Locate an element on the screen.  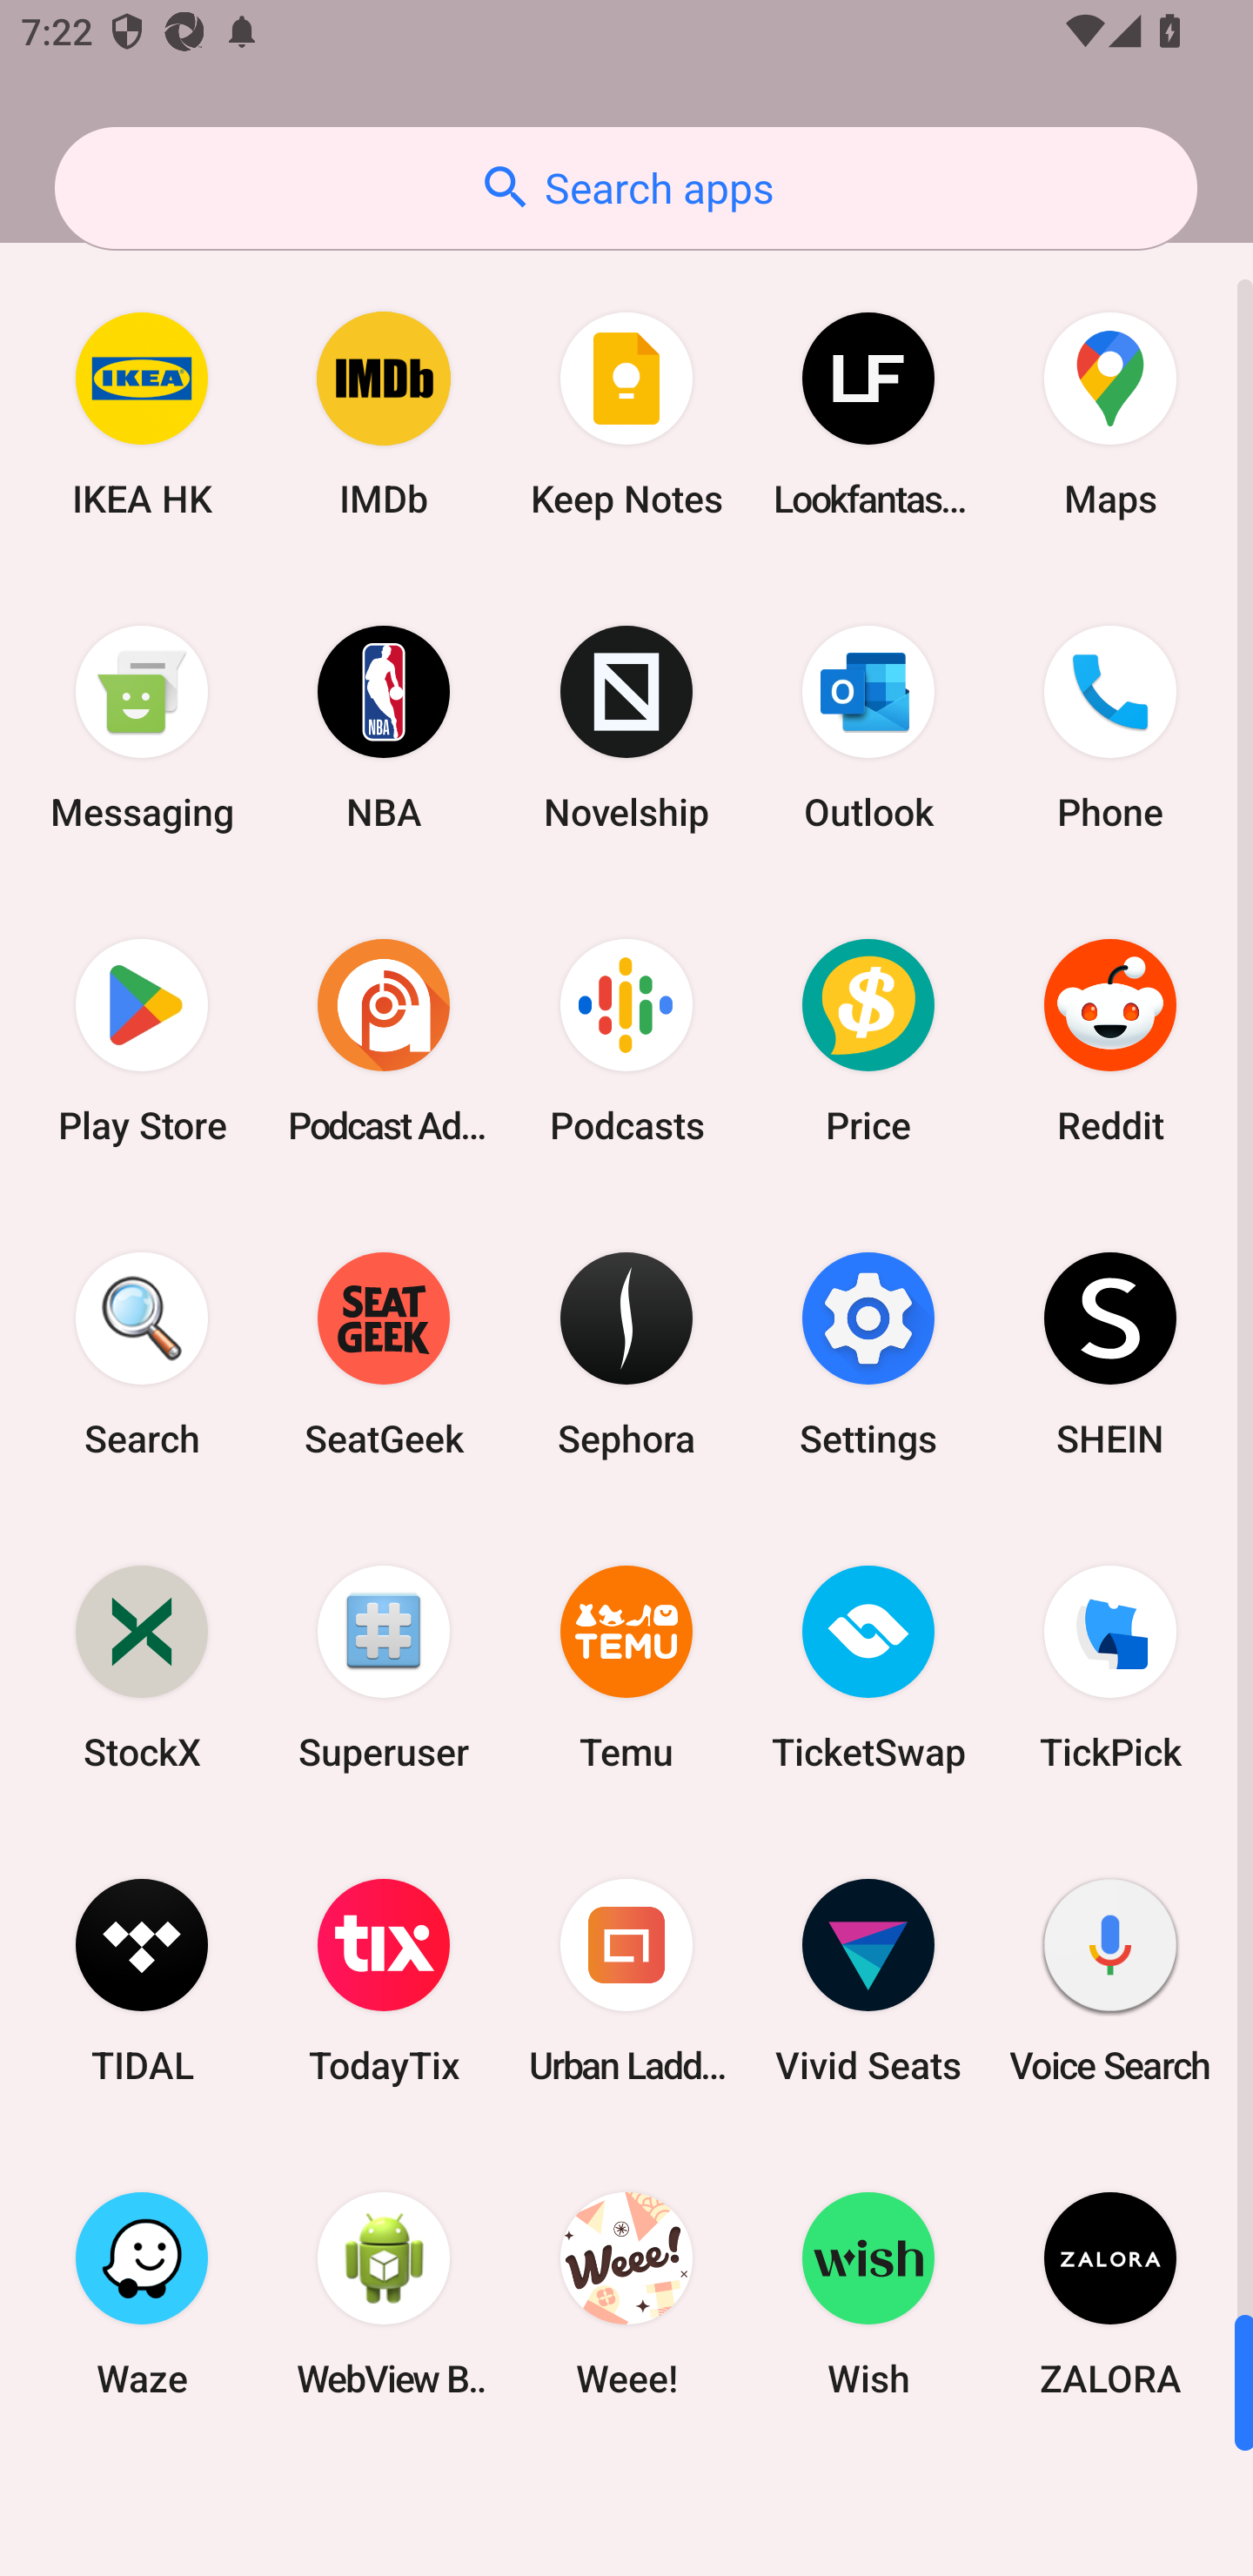
Outlook is located at coordinates (868, 728).